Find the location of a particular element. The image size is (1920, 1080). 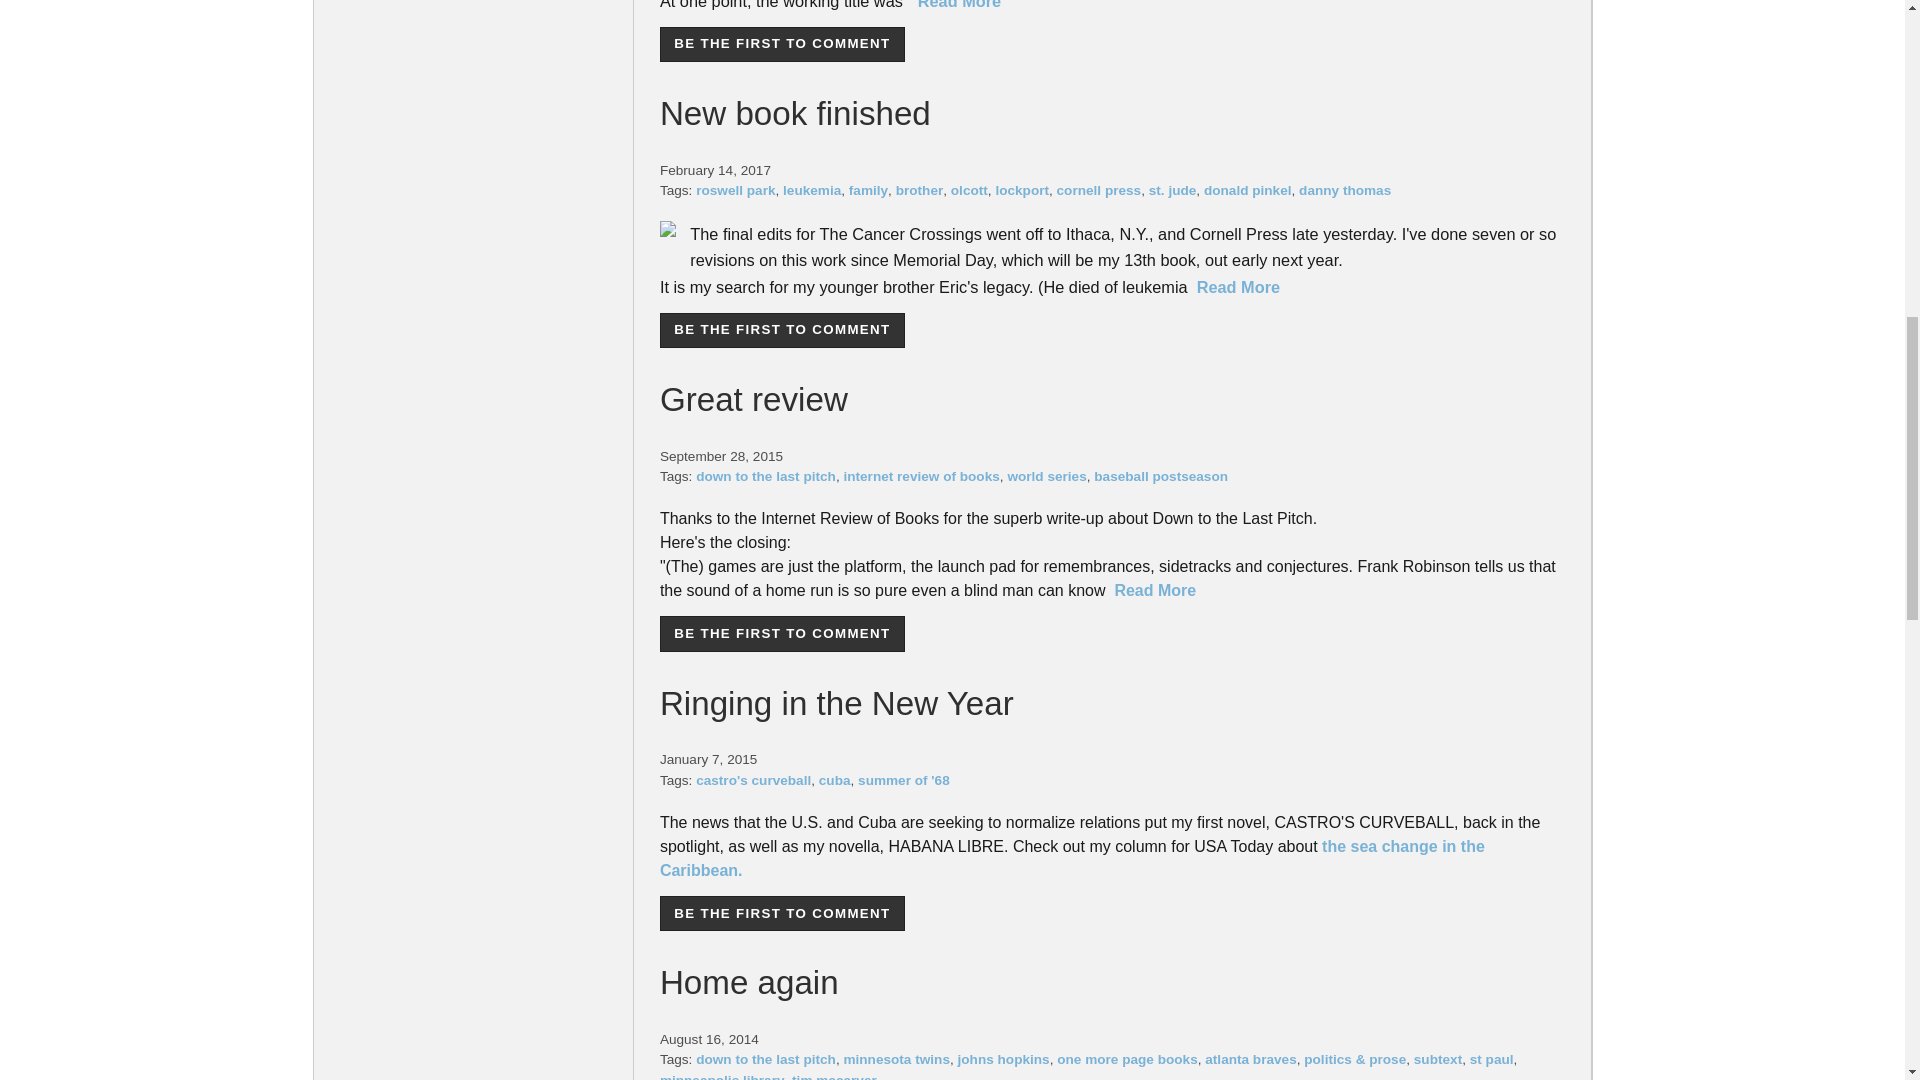

New book finished is located at coordinates (796, 113).